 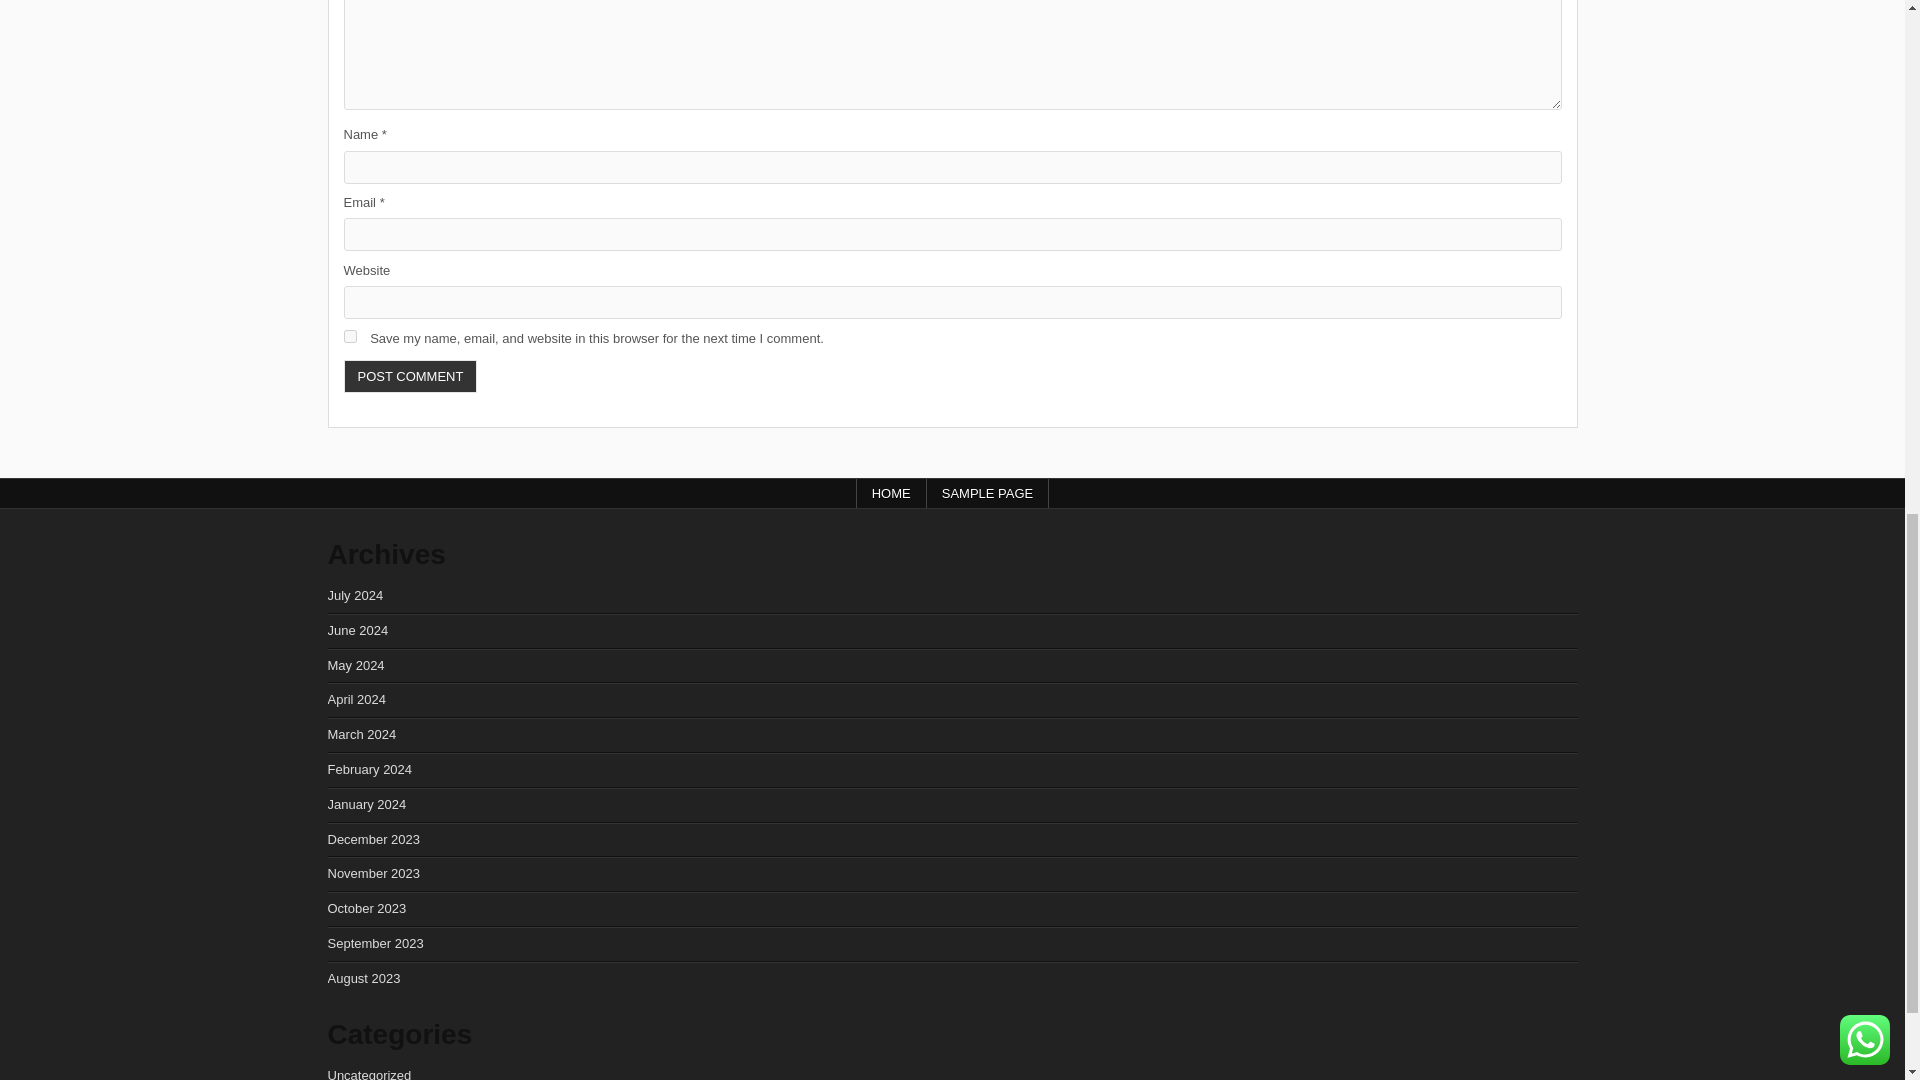 What do you see at coordinates (410, 376) in the screenshot?
I see `Post Comment` at bounding box center [410, 376].